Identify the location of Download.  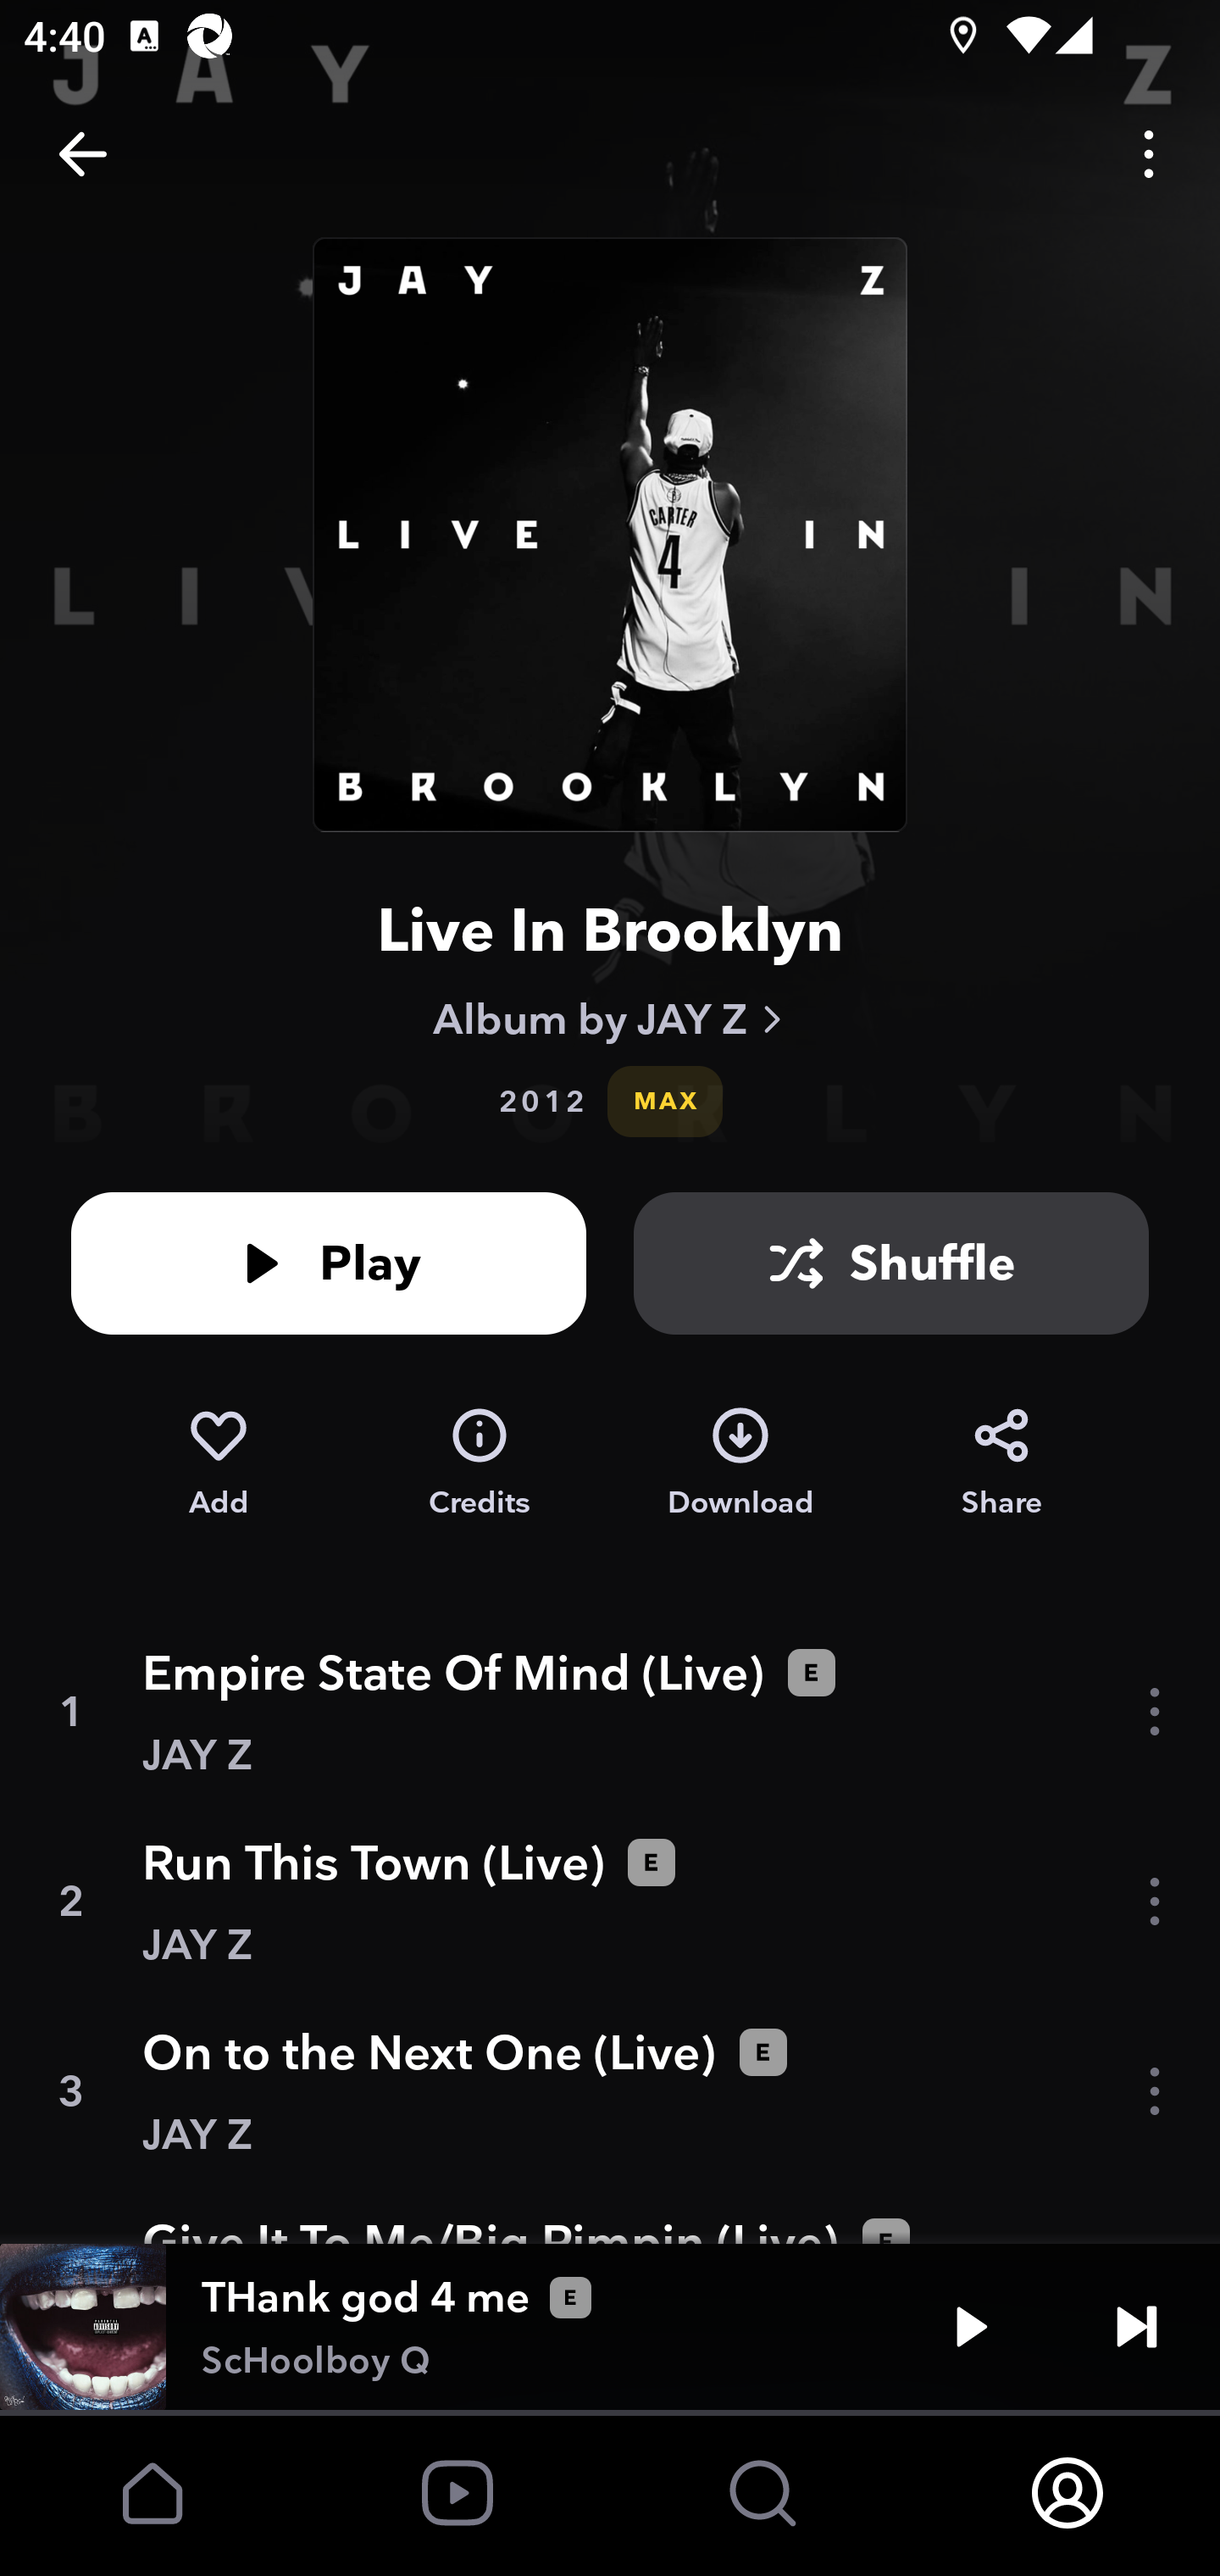
(740, 1463).